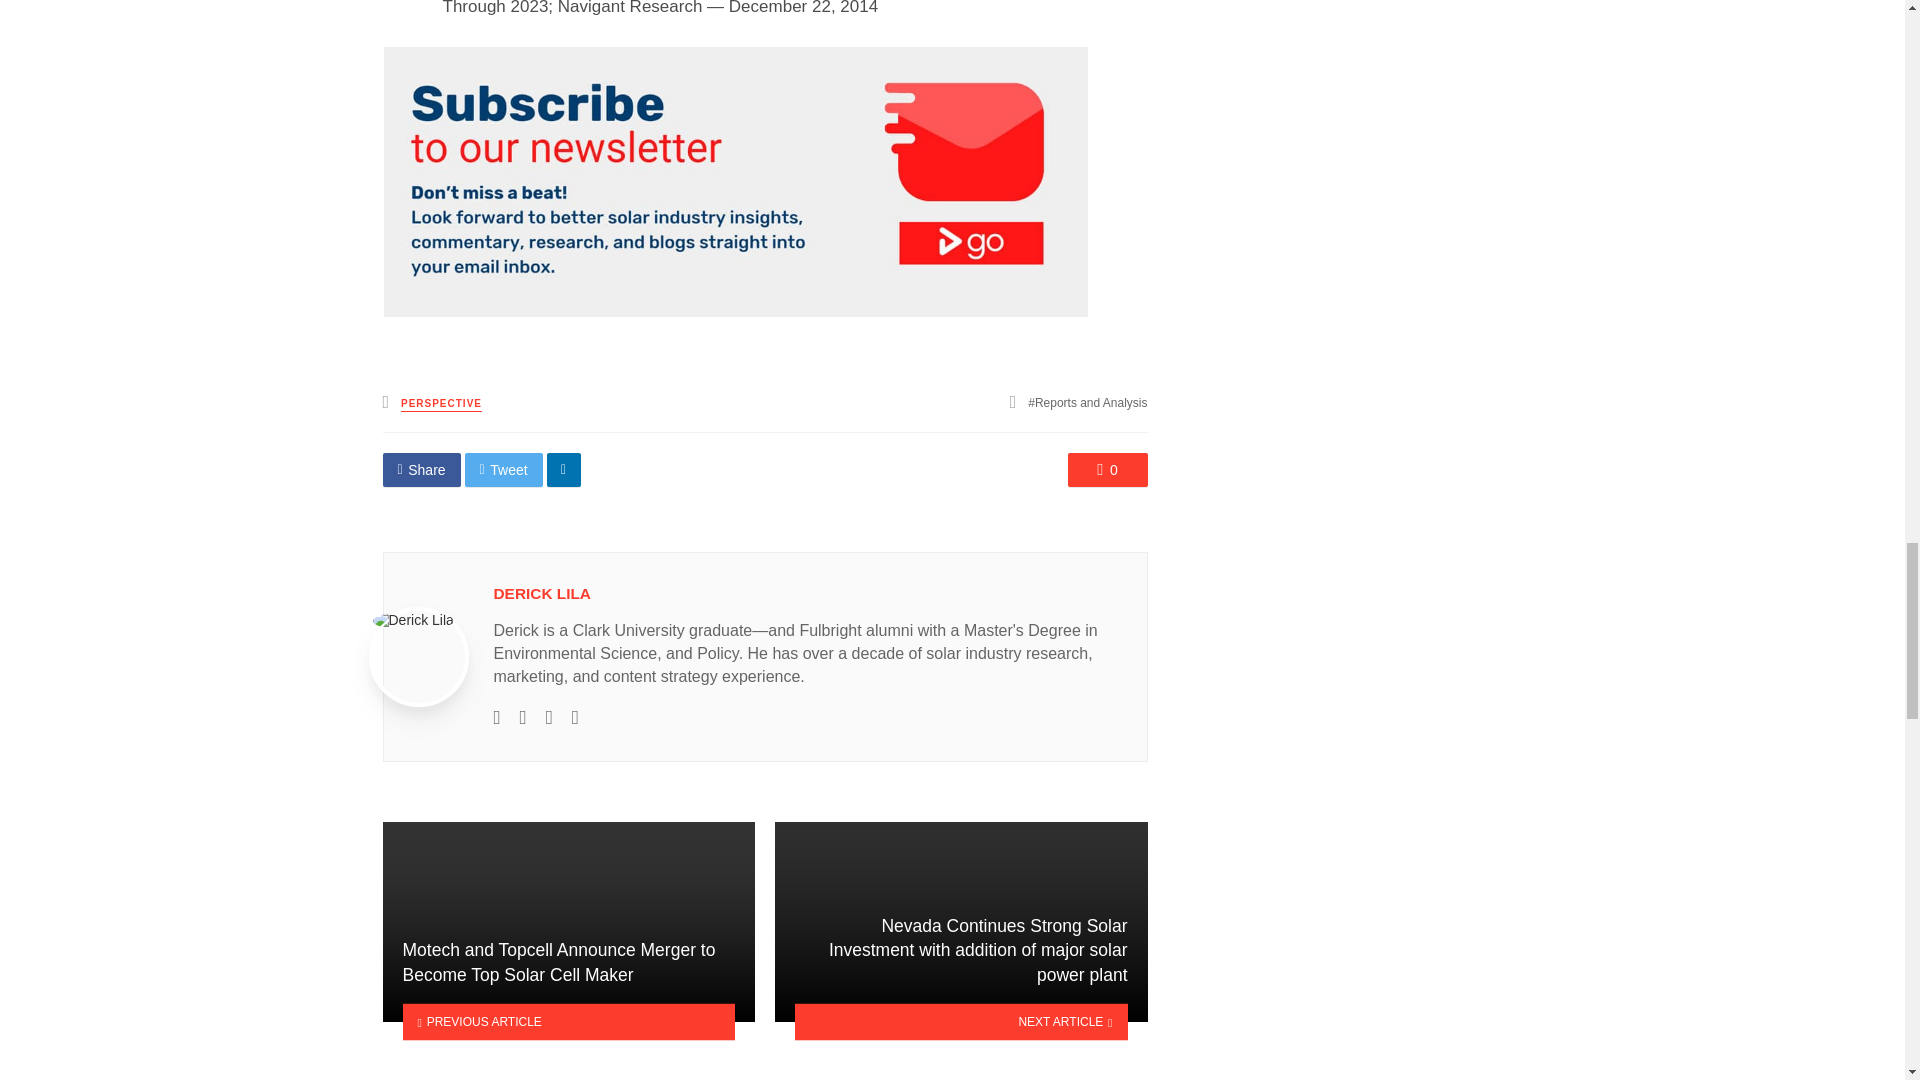  Describe the element at coordinates (421, 470) in the screenshot. I see `Share on Facebook` at that location.